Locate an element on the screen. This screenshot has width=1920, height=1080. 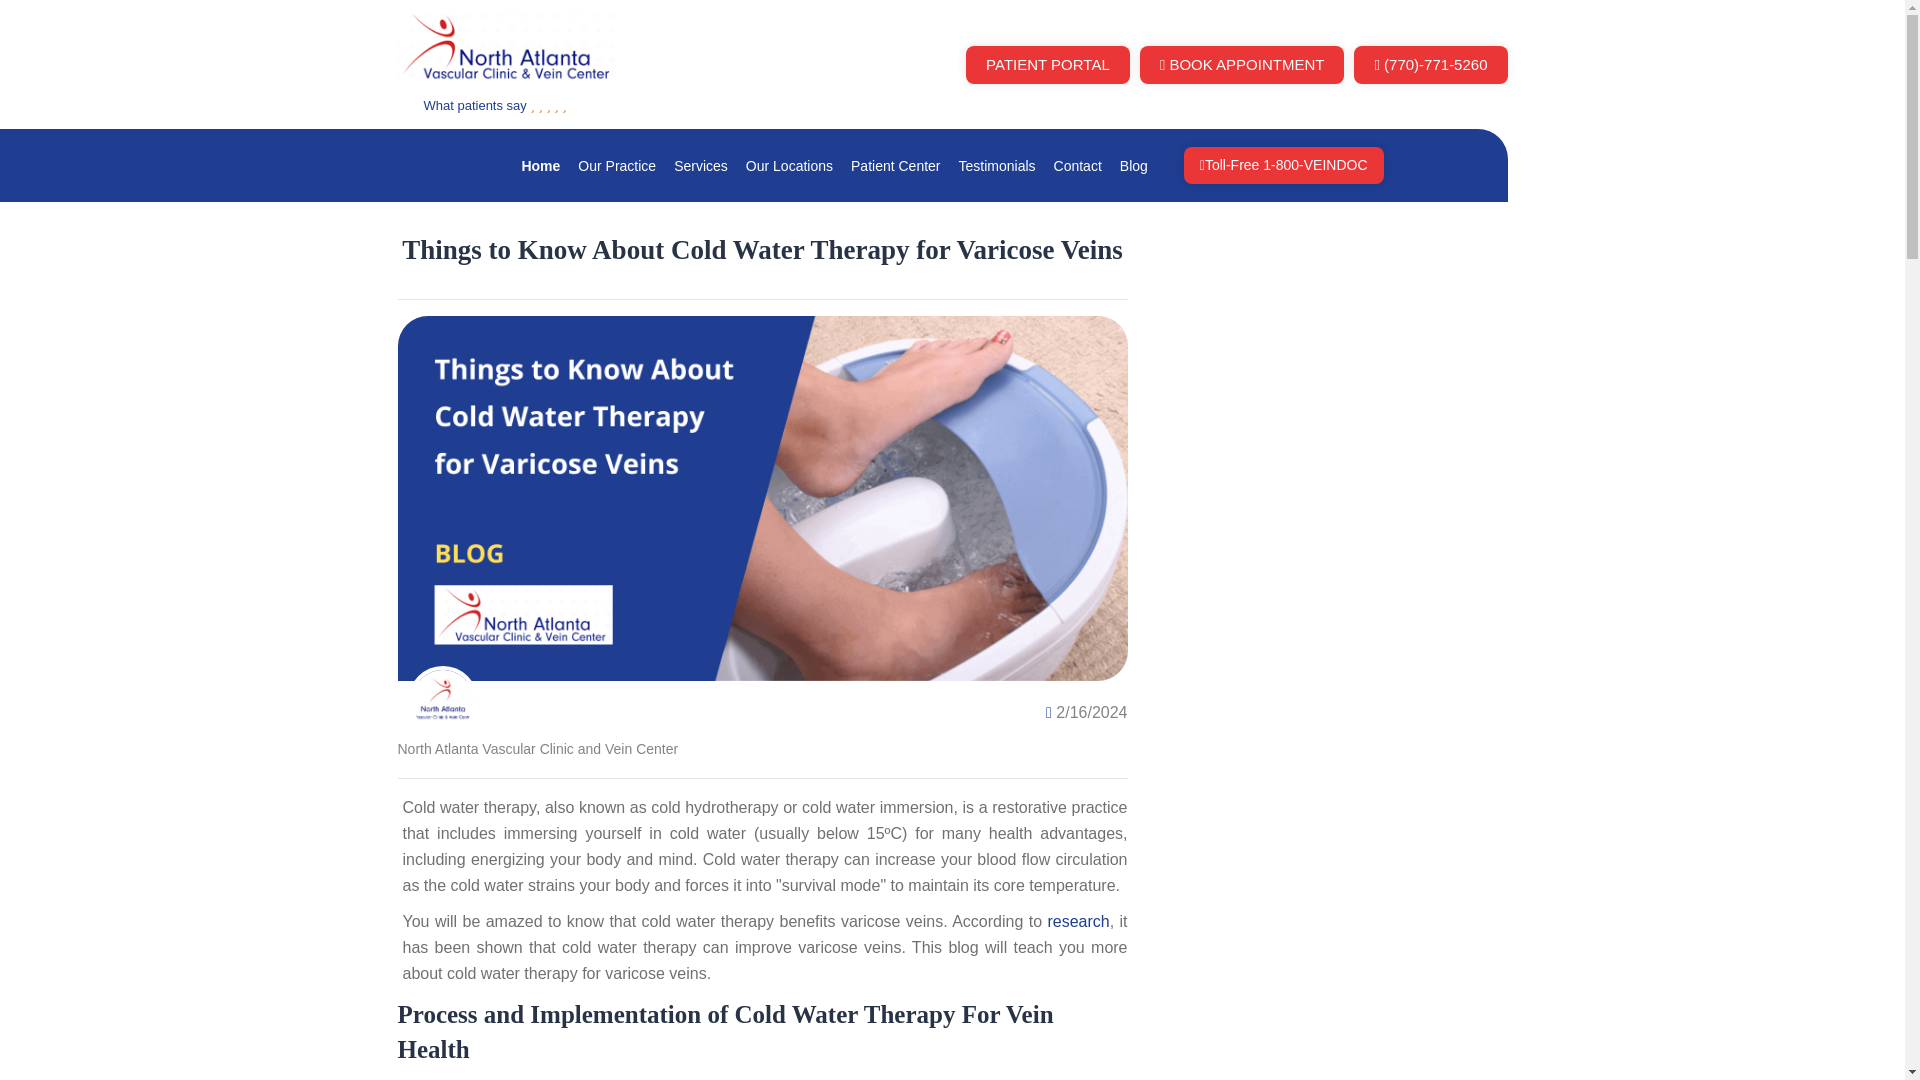
PATIENT PORTAL is located at coordinates (1048, 66).